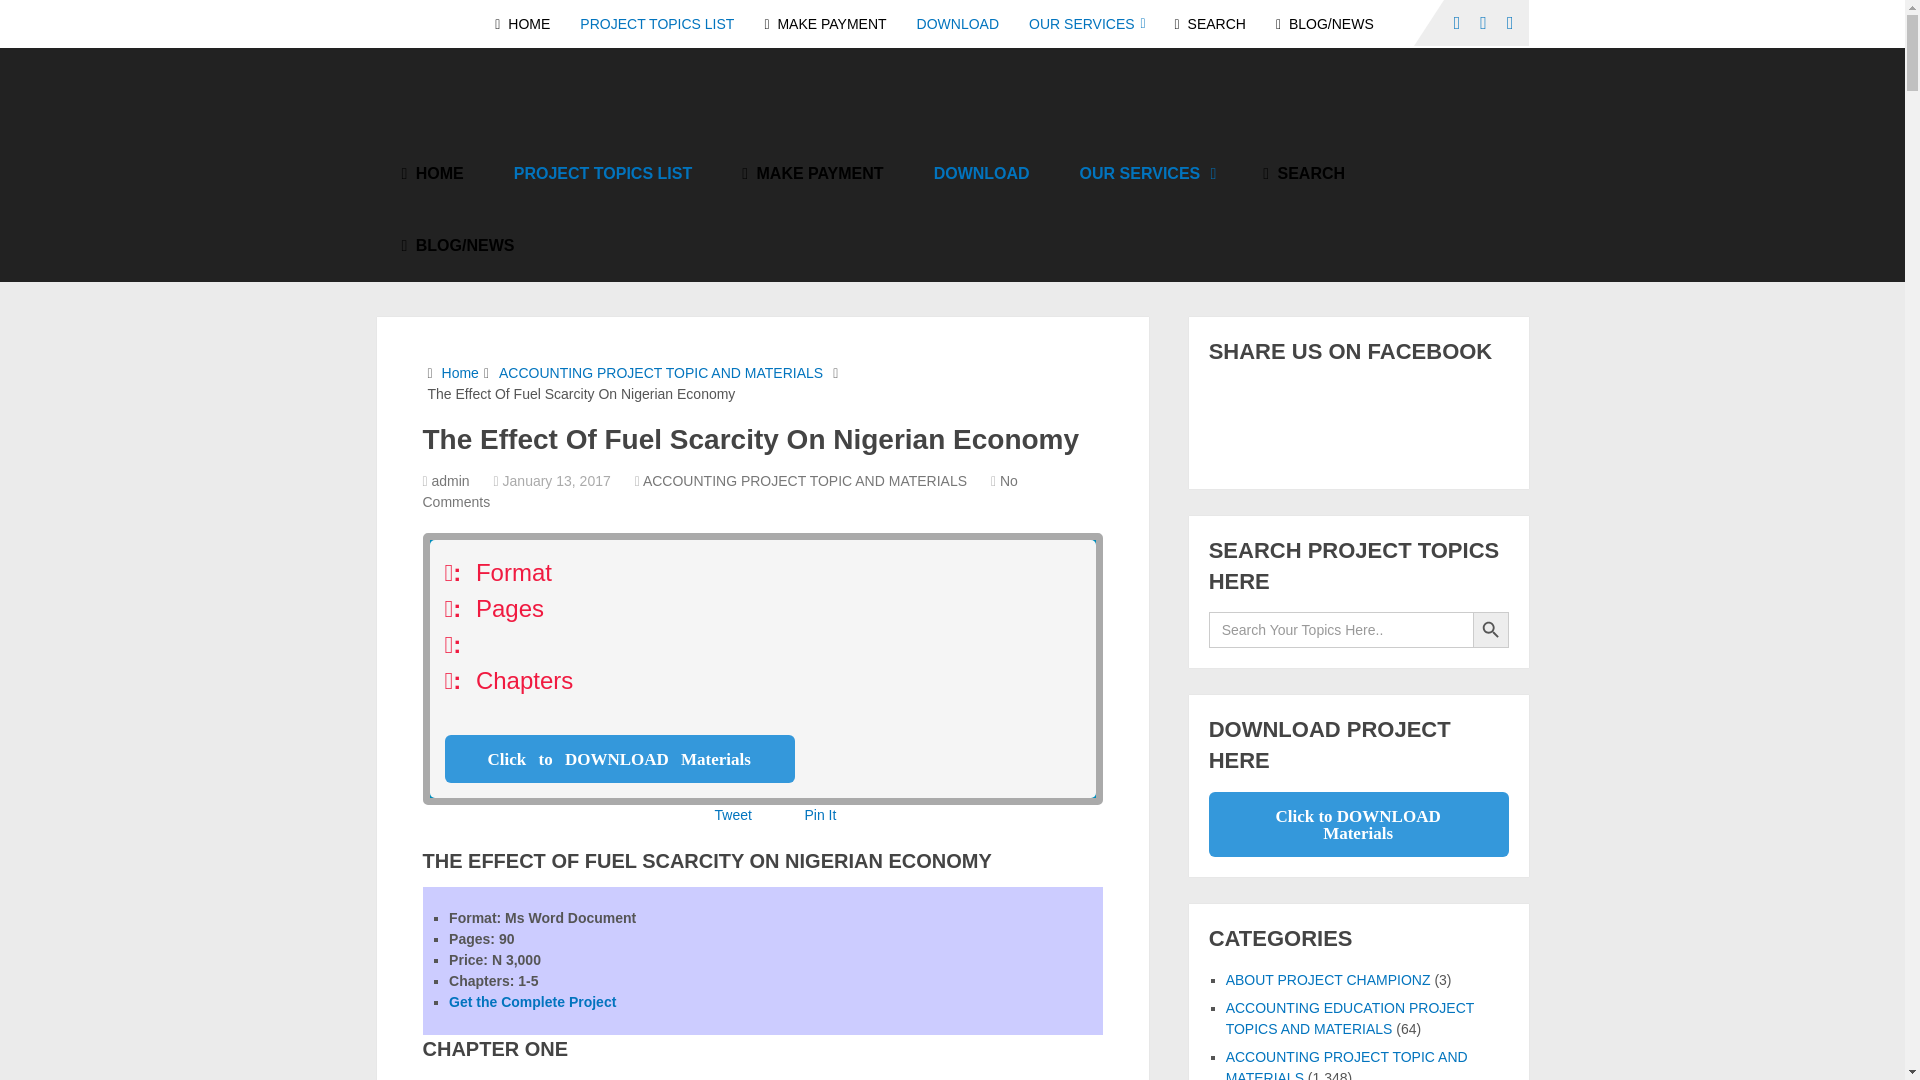 Image resolution: width=1920 pixels, height=1080 pixels. What do you see at coordinates (958, 24) in the screenshot?
I see `DOWNLOAD` at bounding box center [958, 24].